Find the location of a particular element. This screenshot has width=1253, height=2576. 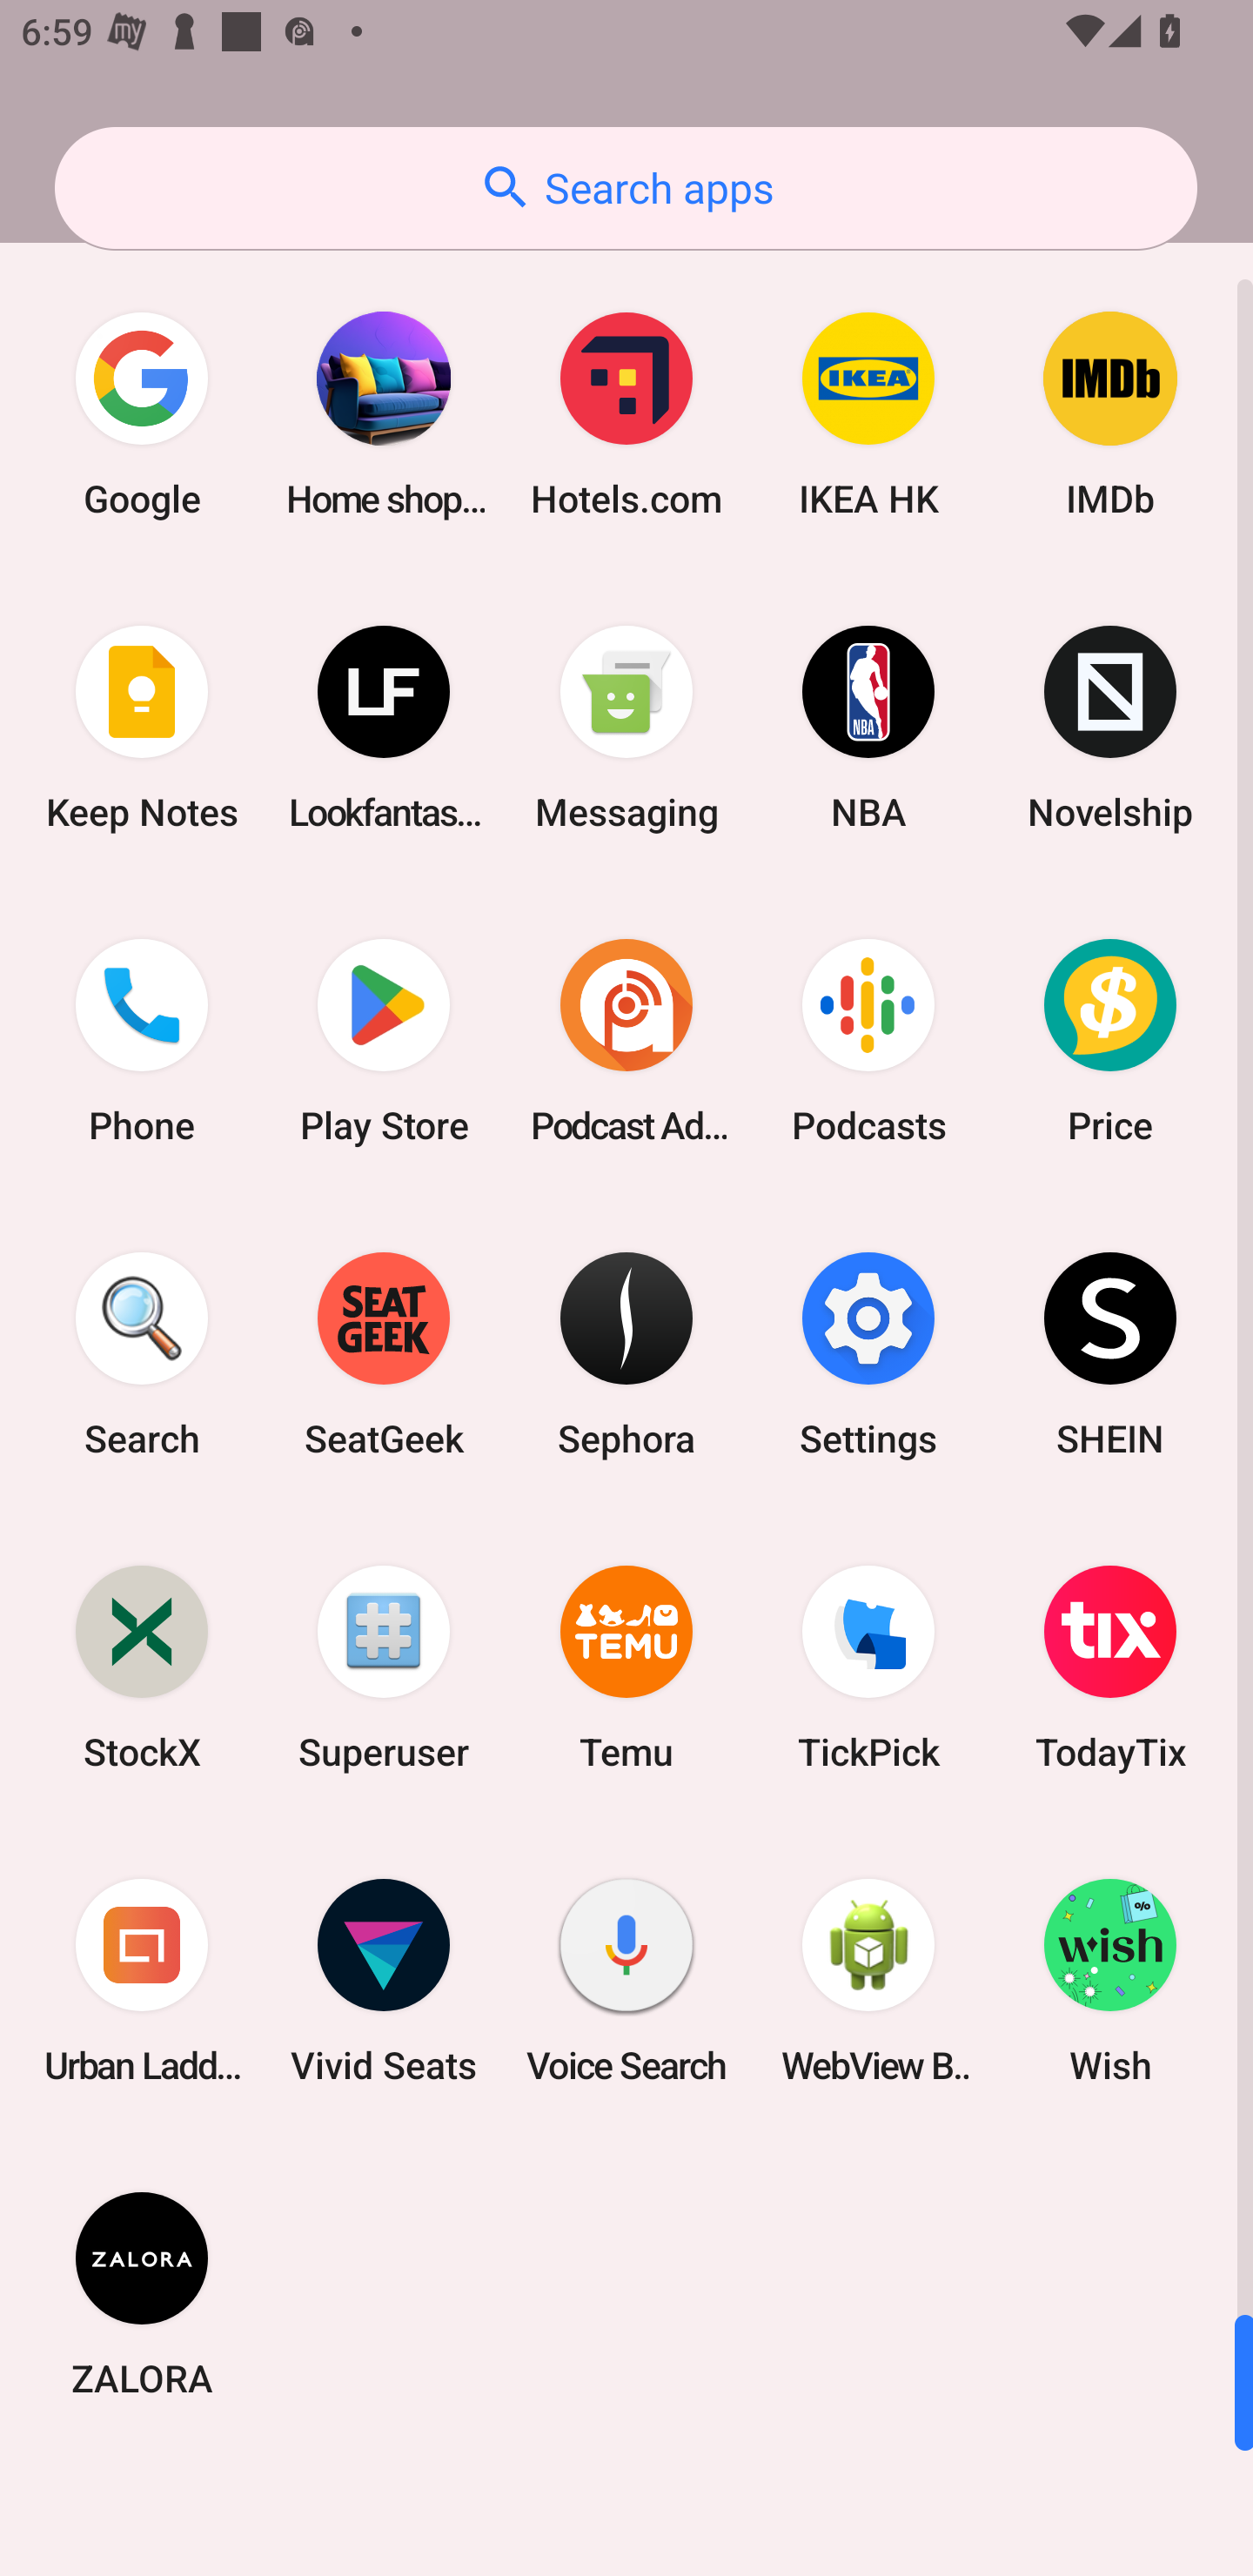

SHEIN is located at coordinates (1110, 1353).